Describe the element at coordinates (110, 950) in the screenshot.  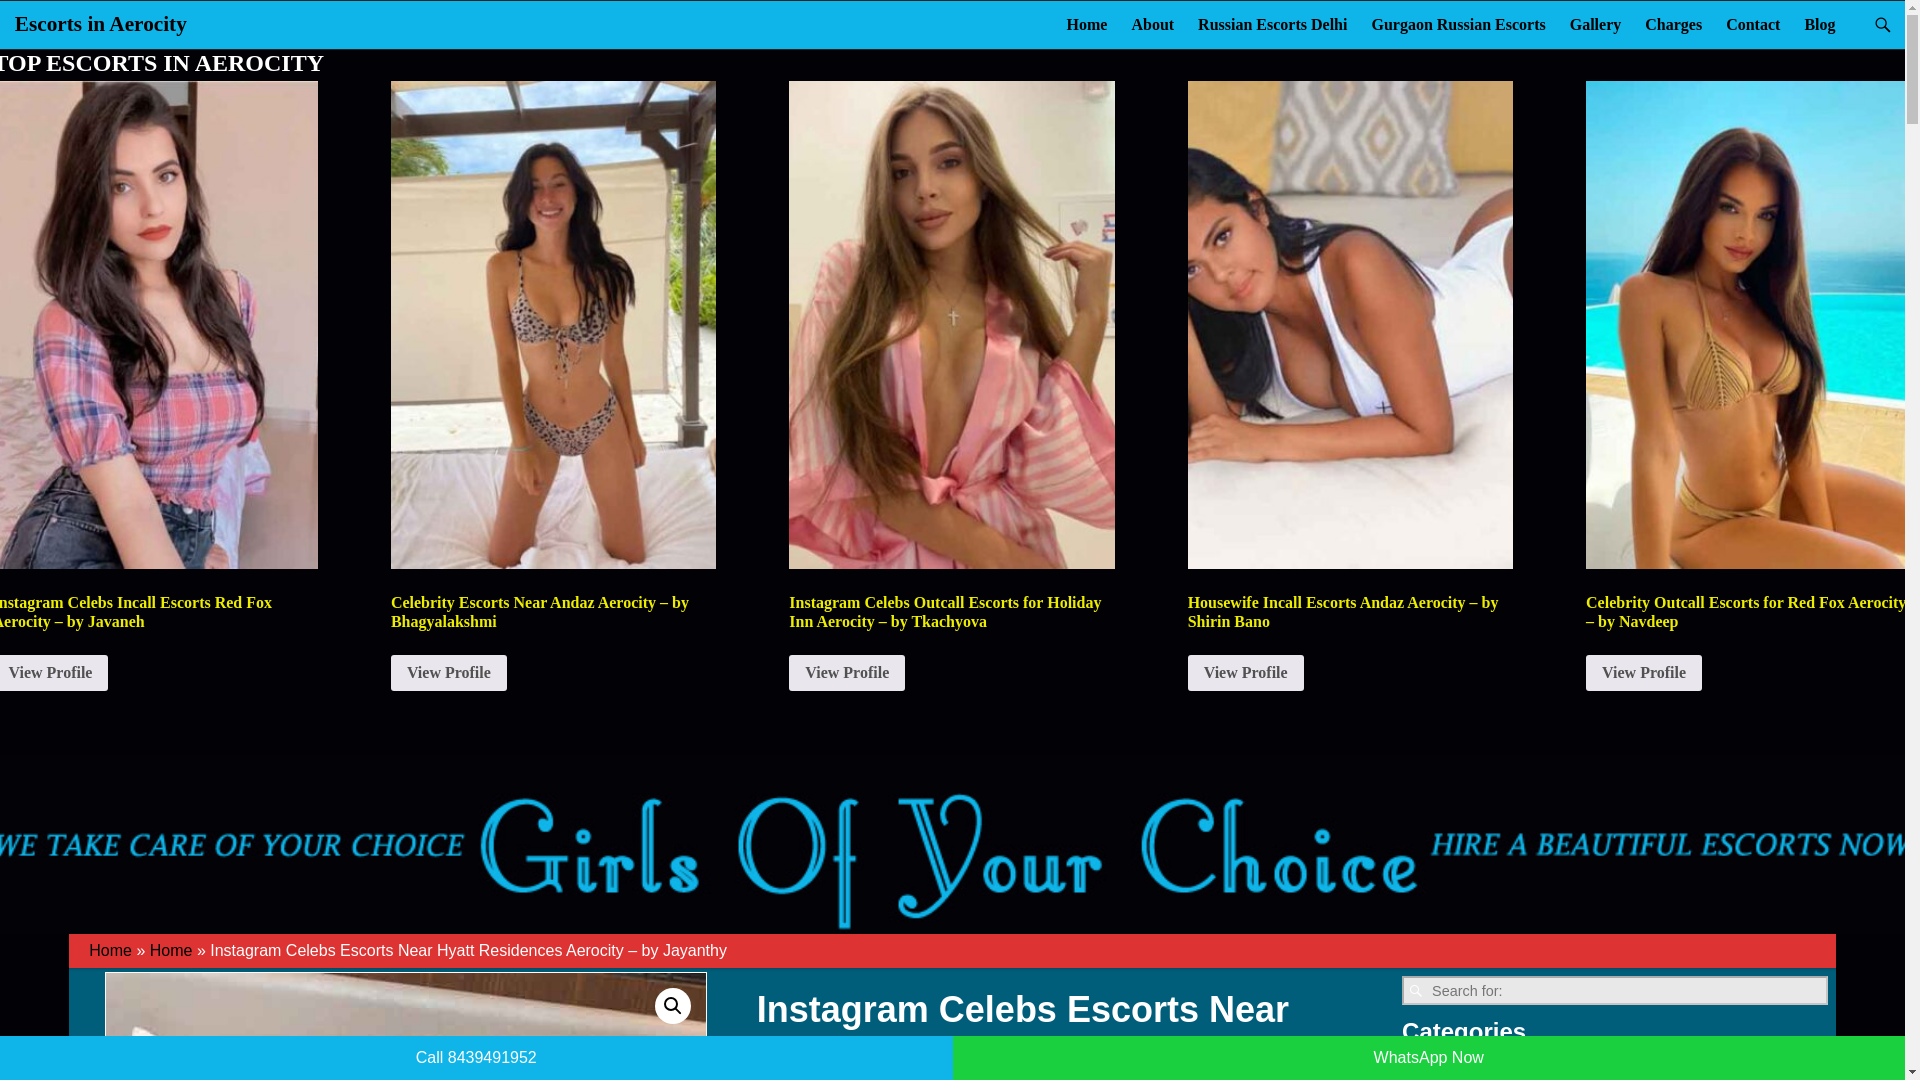
I see `Home` at that location.